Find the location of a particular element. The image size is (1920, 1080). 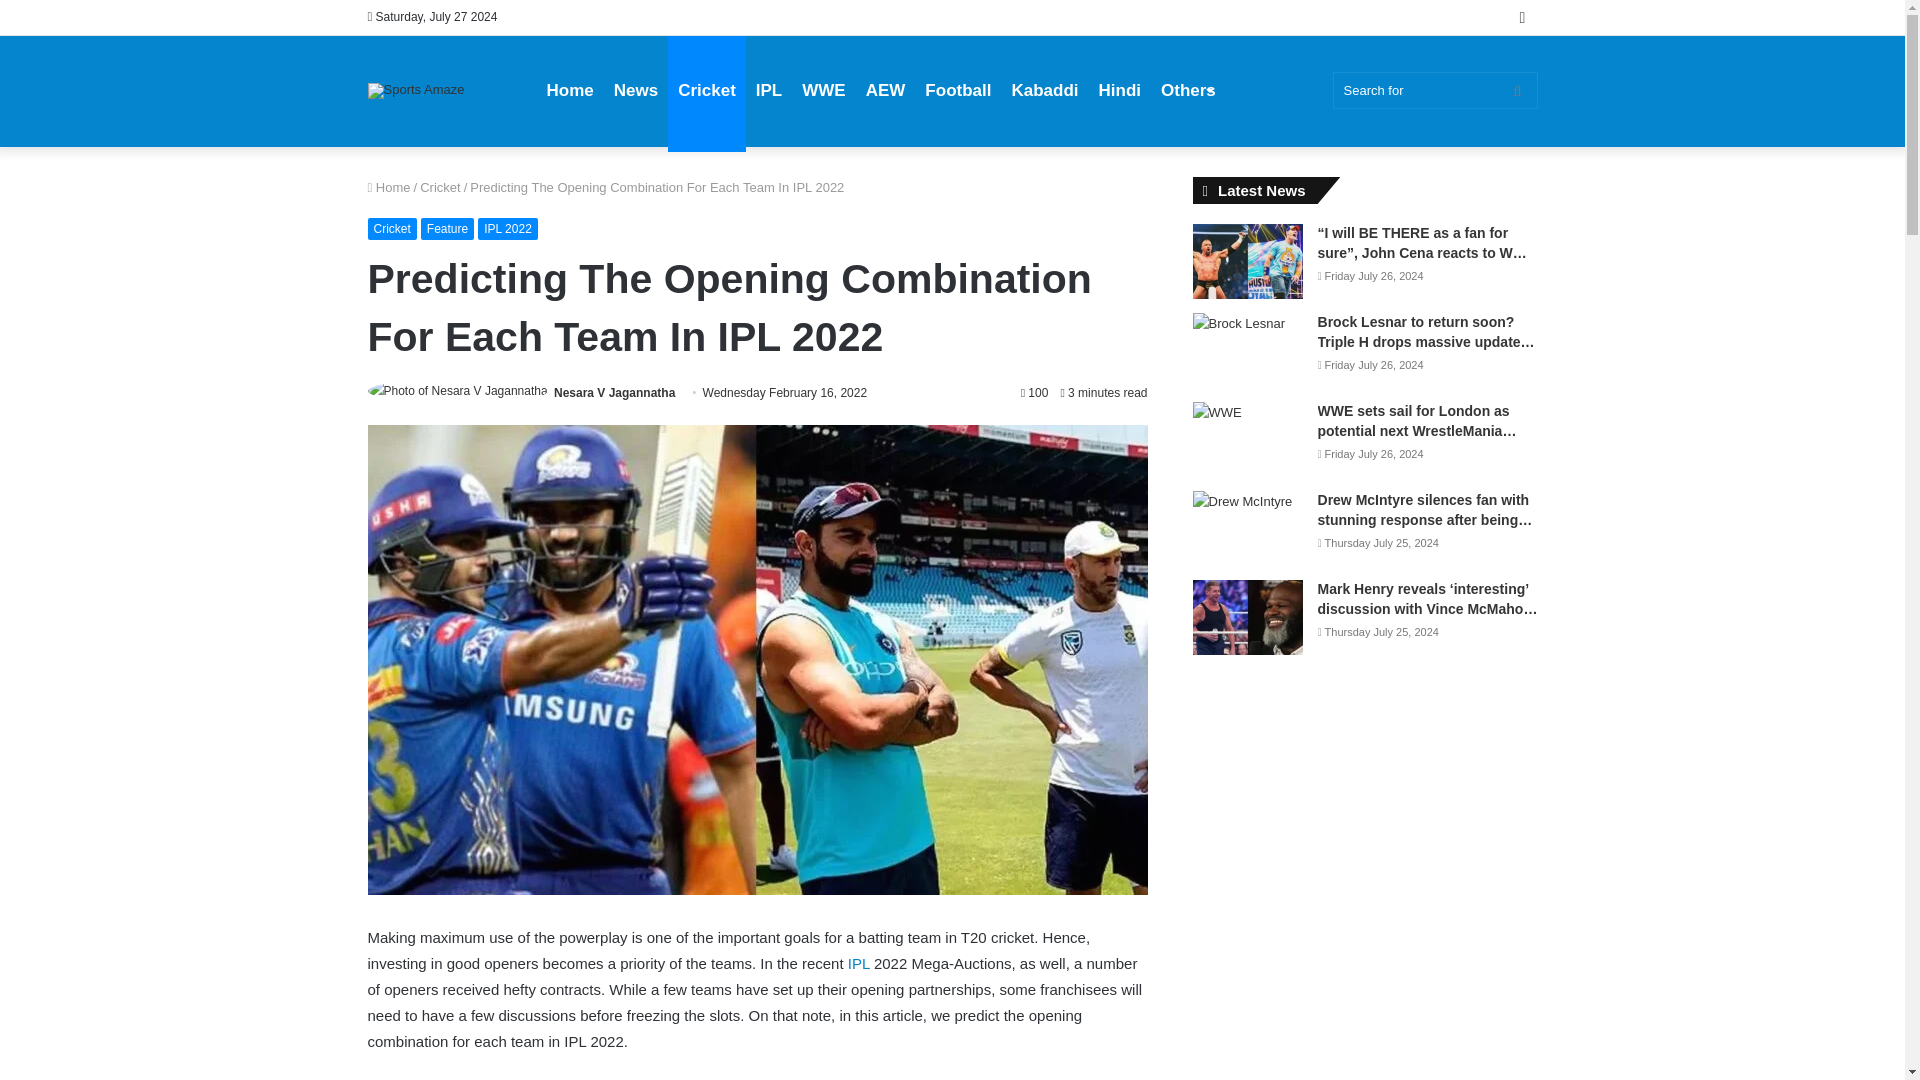

IPL is located at coordinates (858, 963).